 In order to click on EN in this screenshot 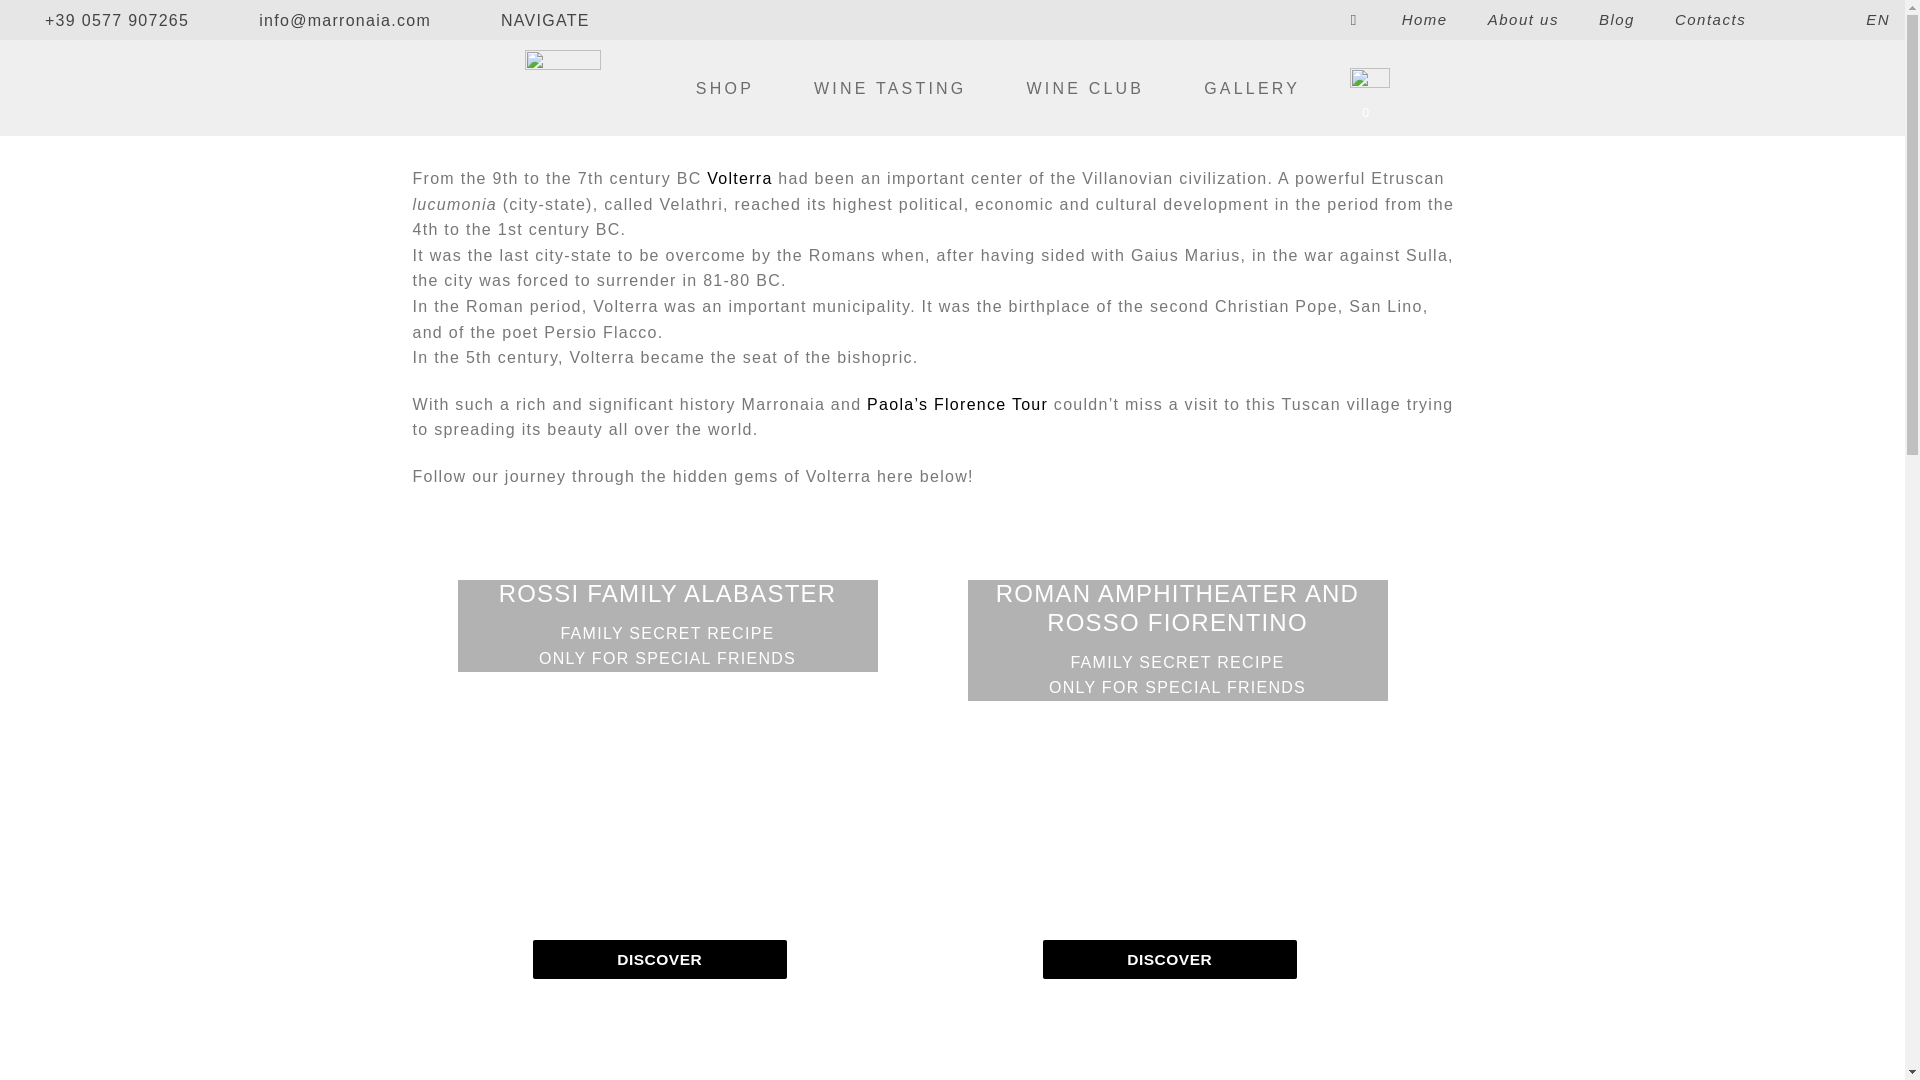, I will do `click(1837, 20)`.